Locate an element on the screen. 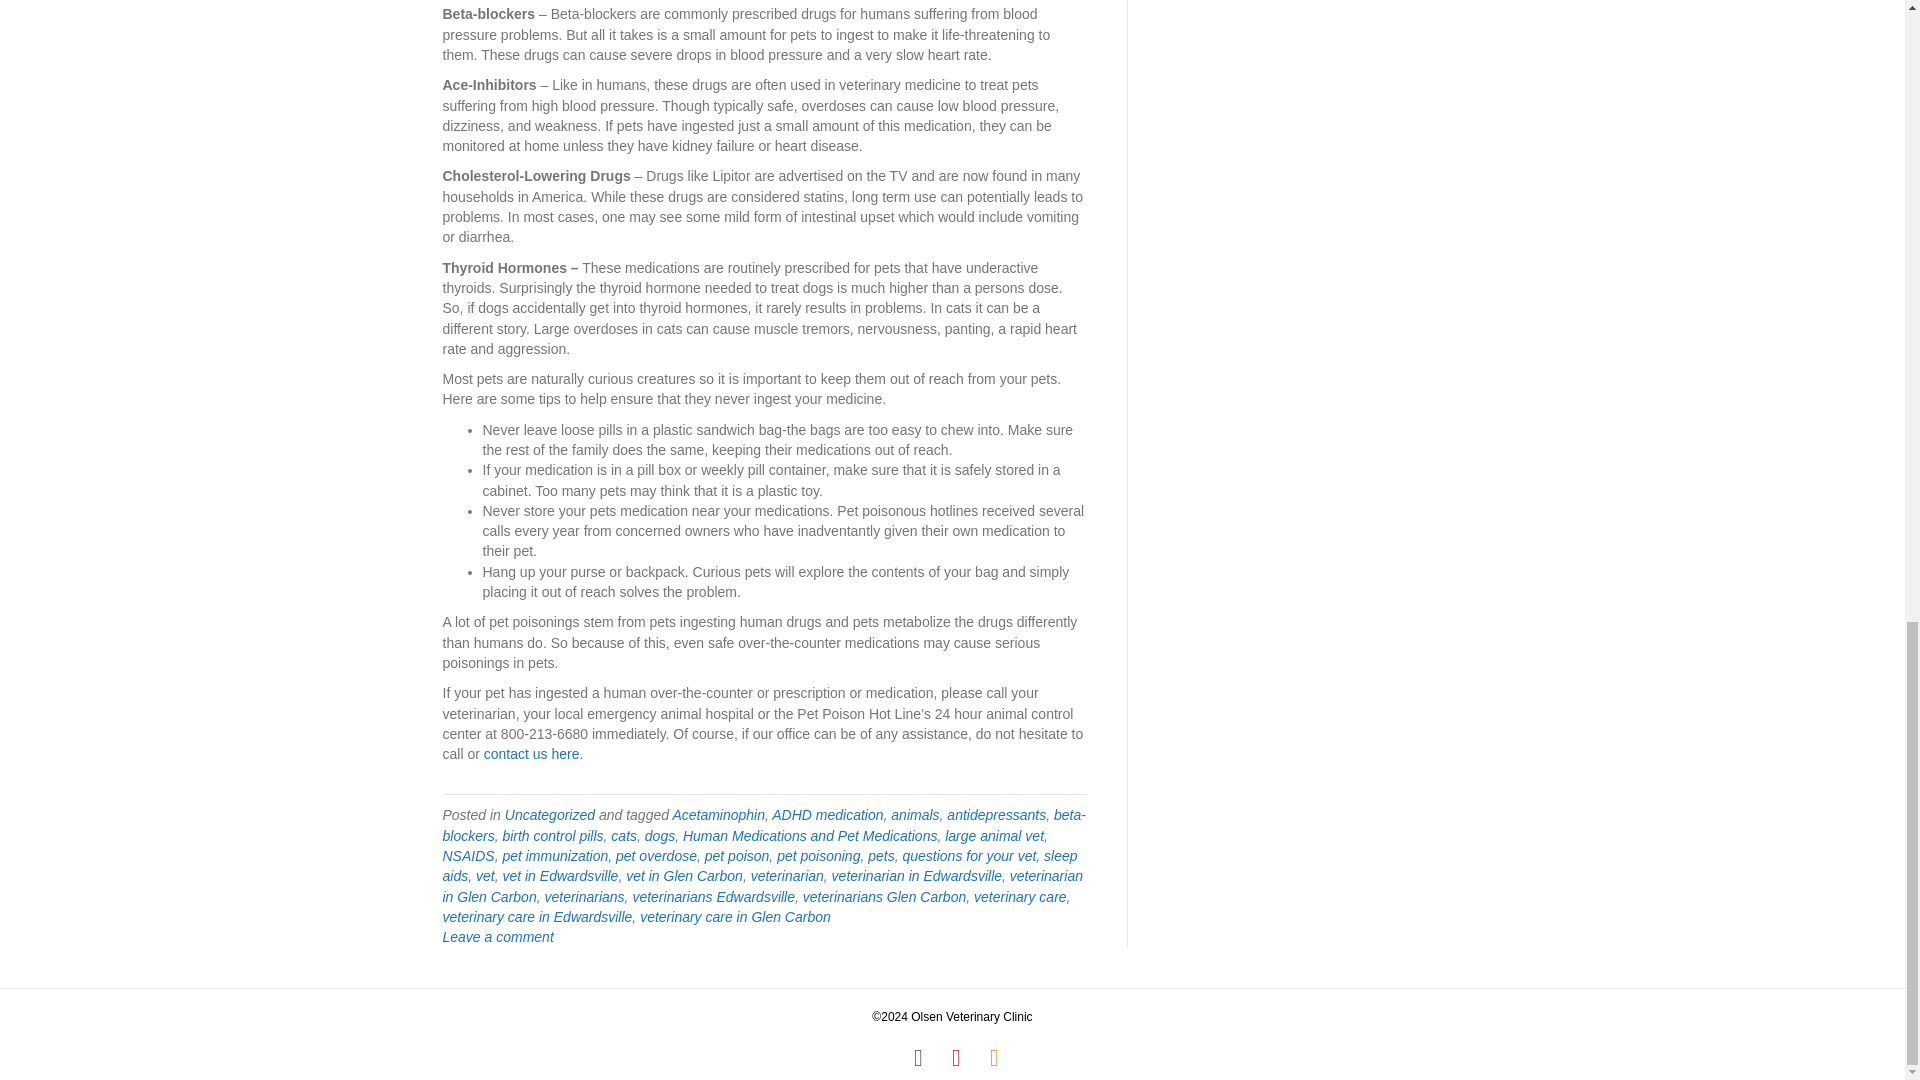 The height and width of the screenshot is (1080, 1920). Human Medications and Pet Medications is located at coordinates (810, 836).